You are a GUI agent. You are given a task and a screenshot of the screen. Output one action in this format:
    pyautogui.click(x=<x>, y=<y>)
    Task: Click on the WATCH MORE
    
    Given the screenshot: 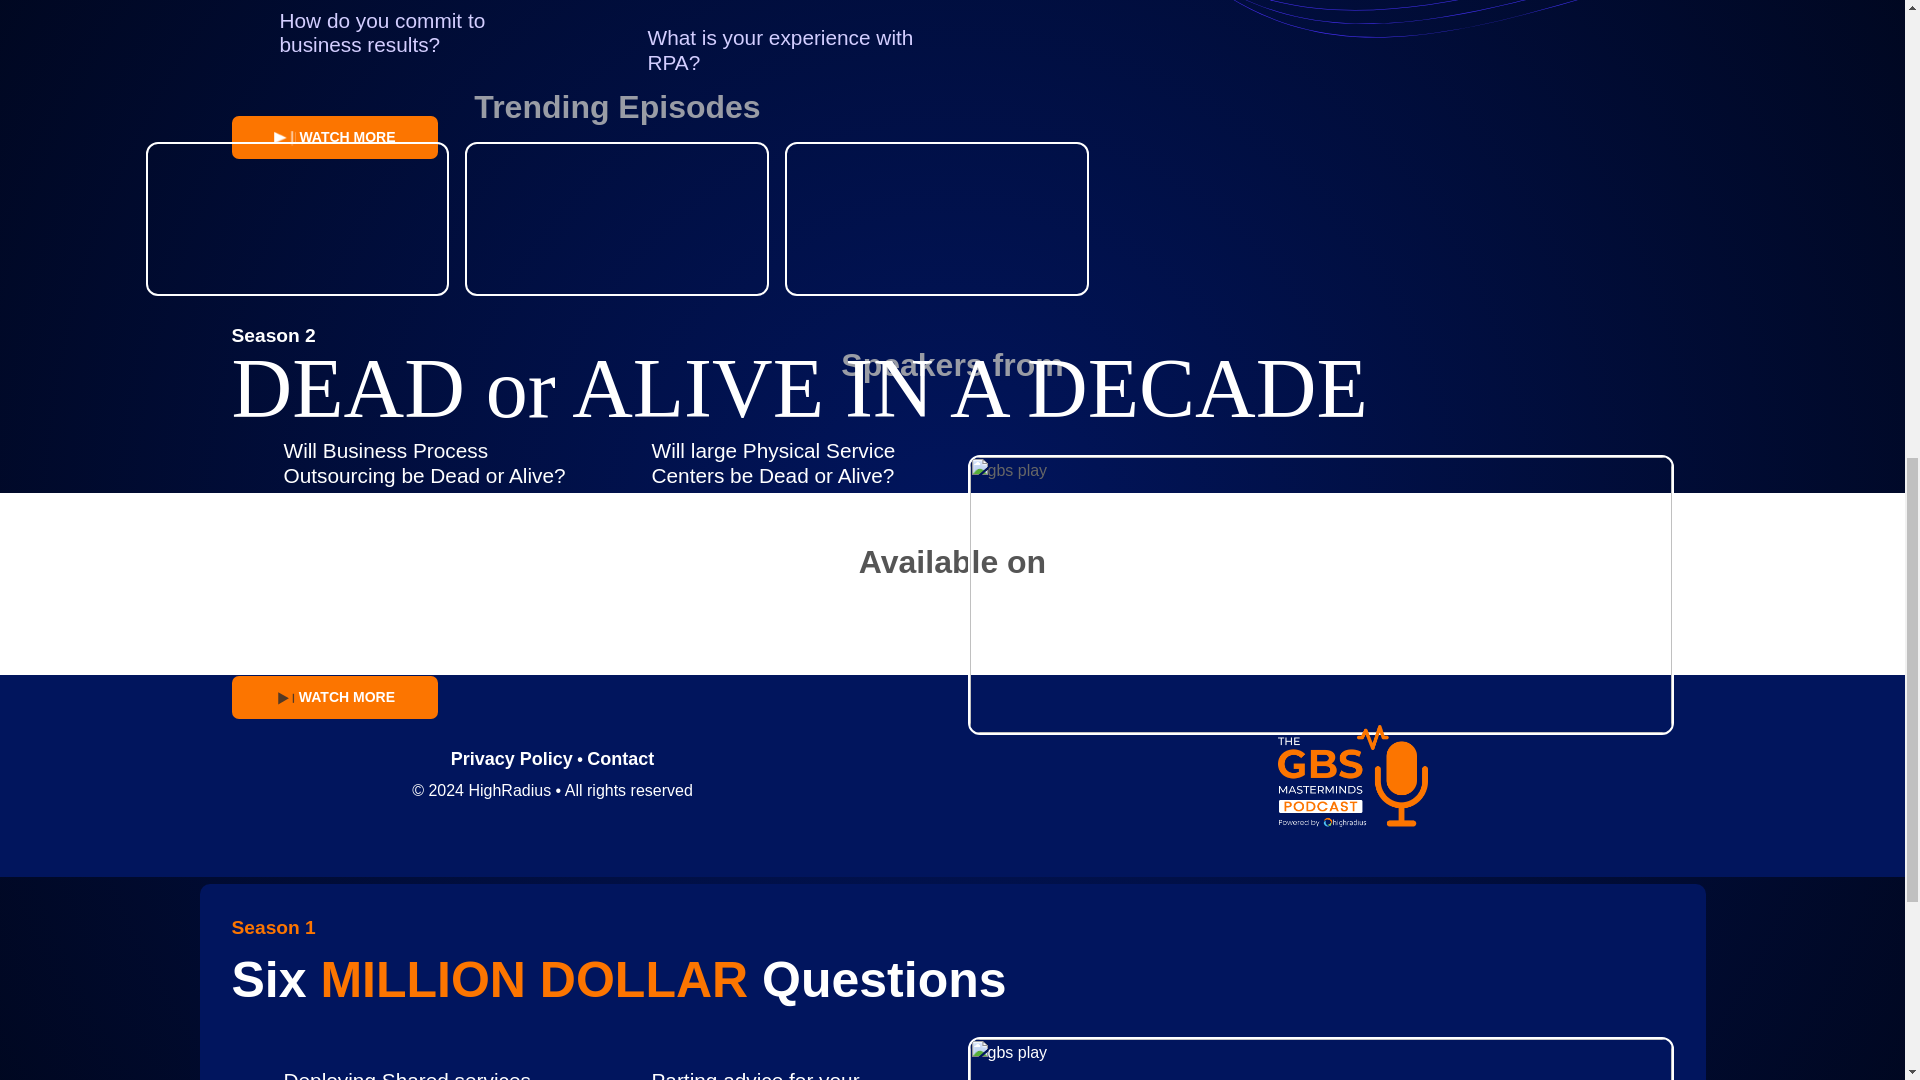 What is the action you would take?
    pyautogui.click(x=334, y=698)
    